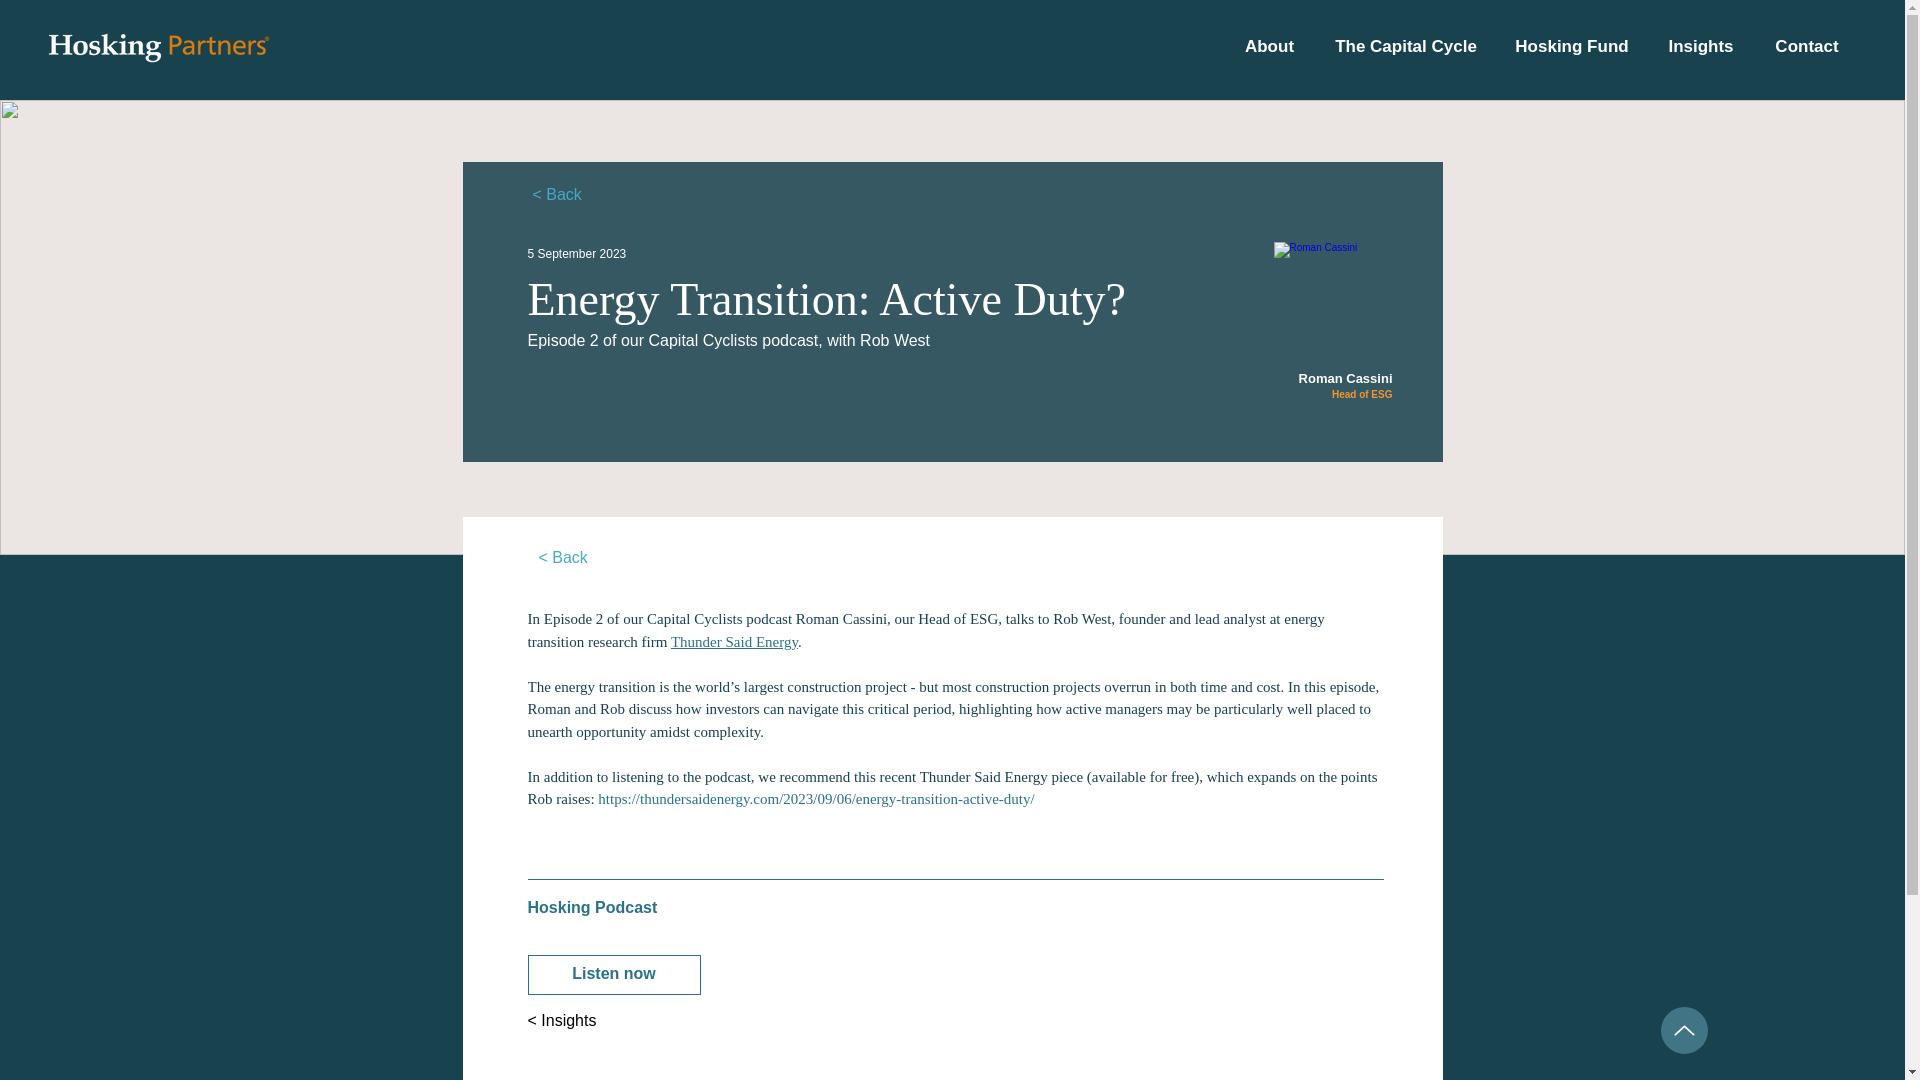  I want to click on The Capital Cycle, so click(1405, 46).